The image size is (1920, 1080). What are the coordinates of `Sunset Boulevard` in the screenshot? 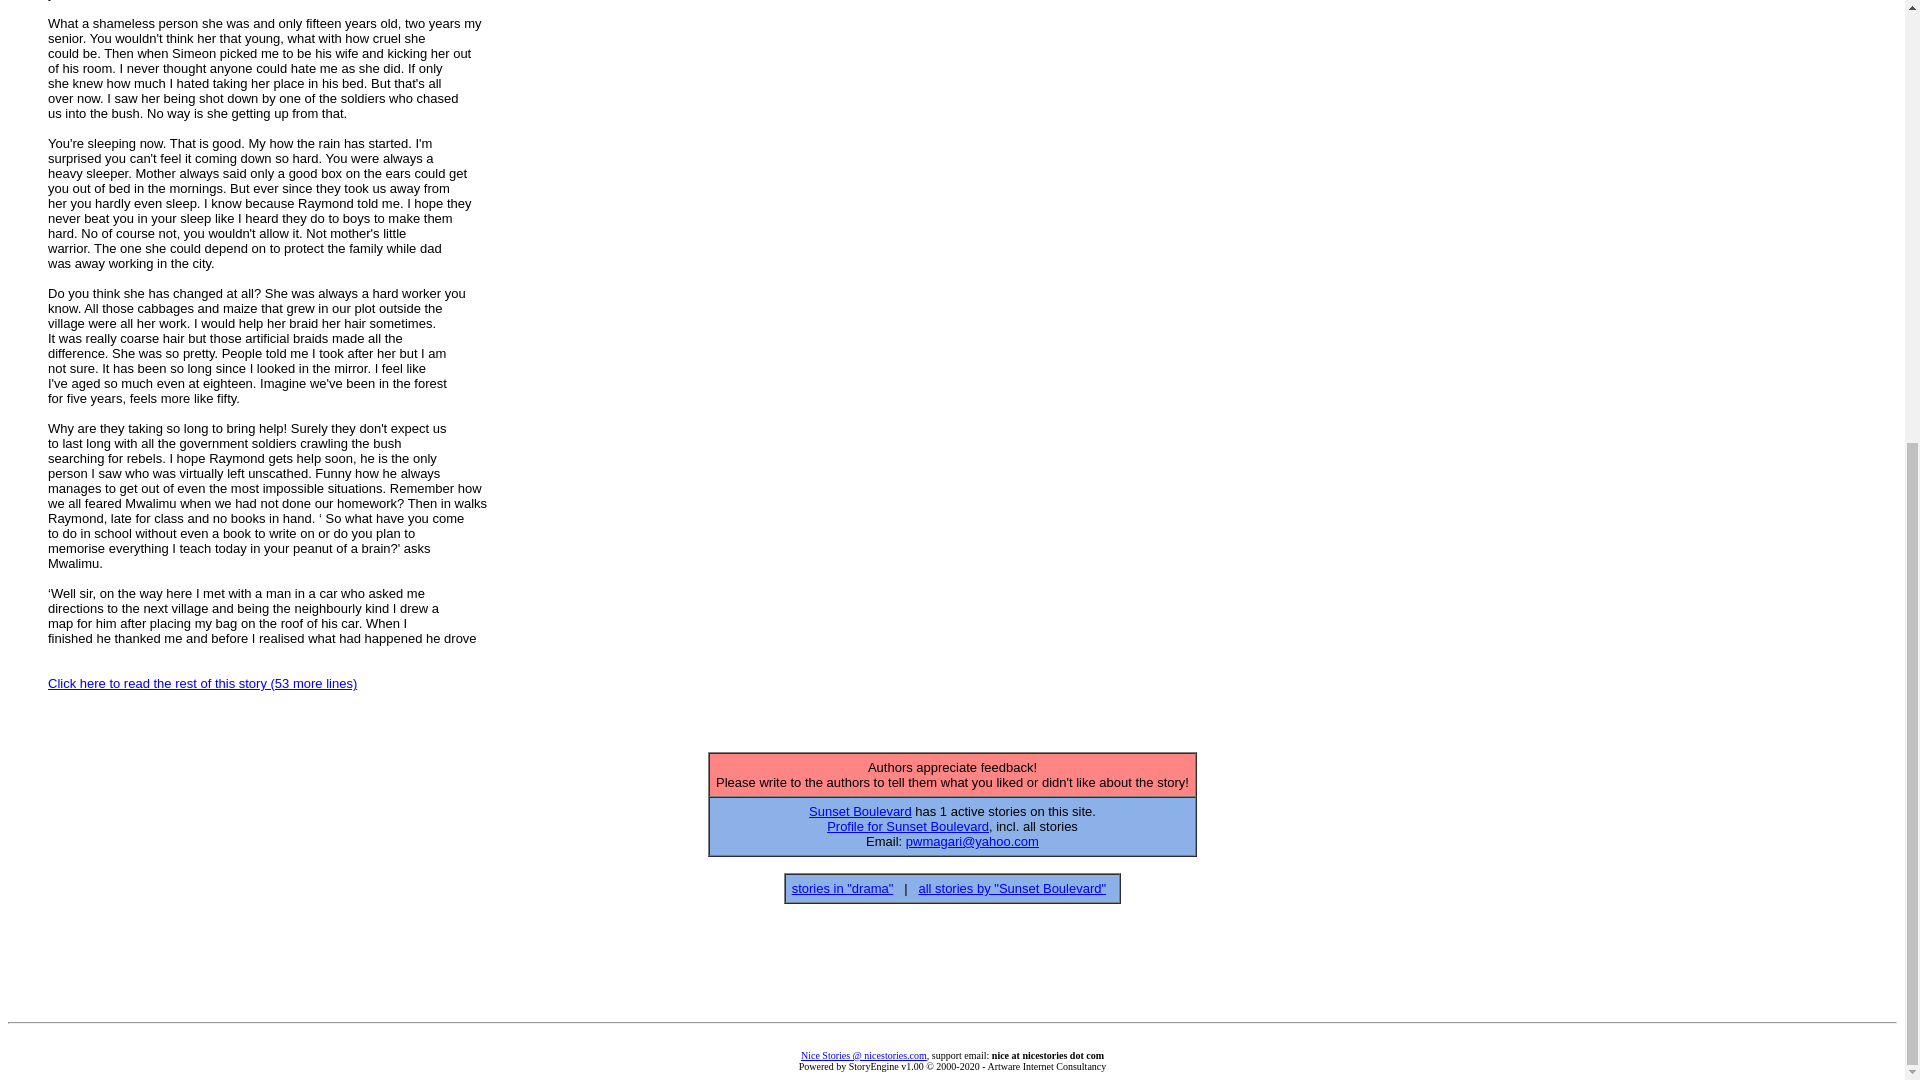 It's located at (860, 810).